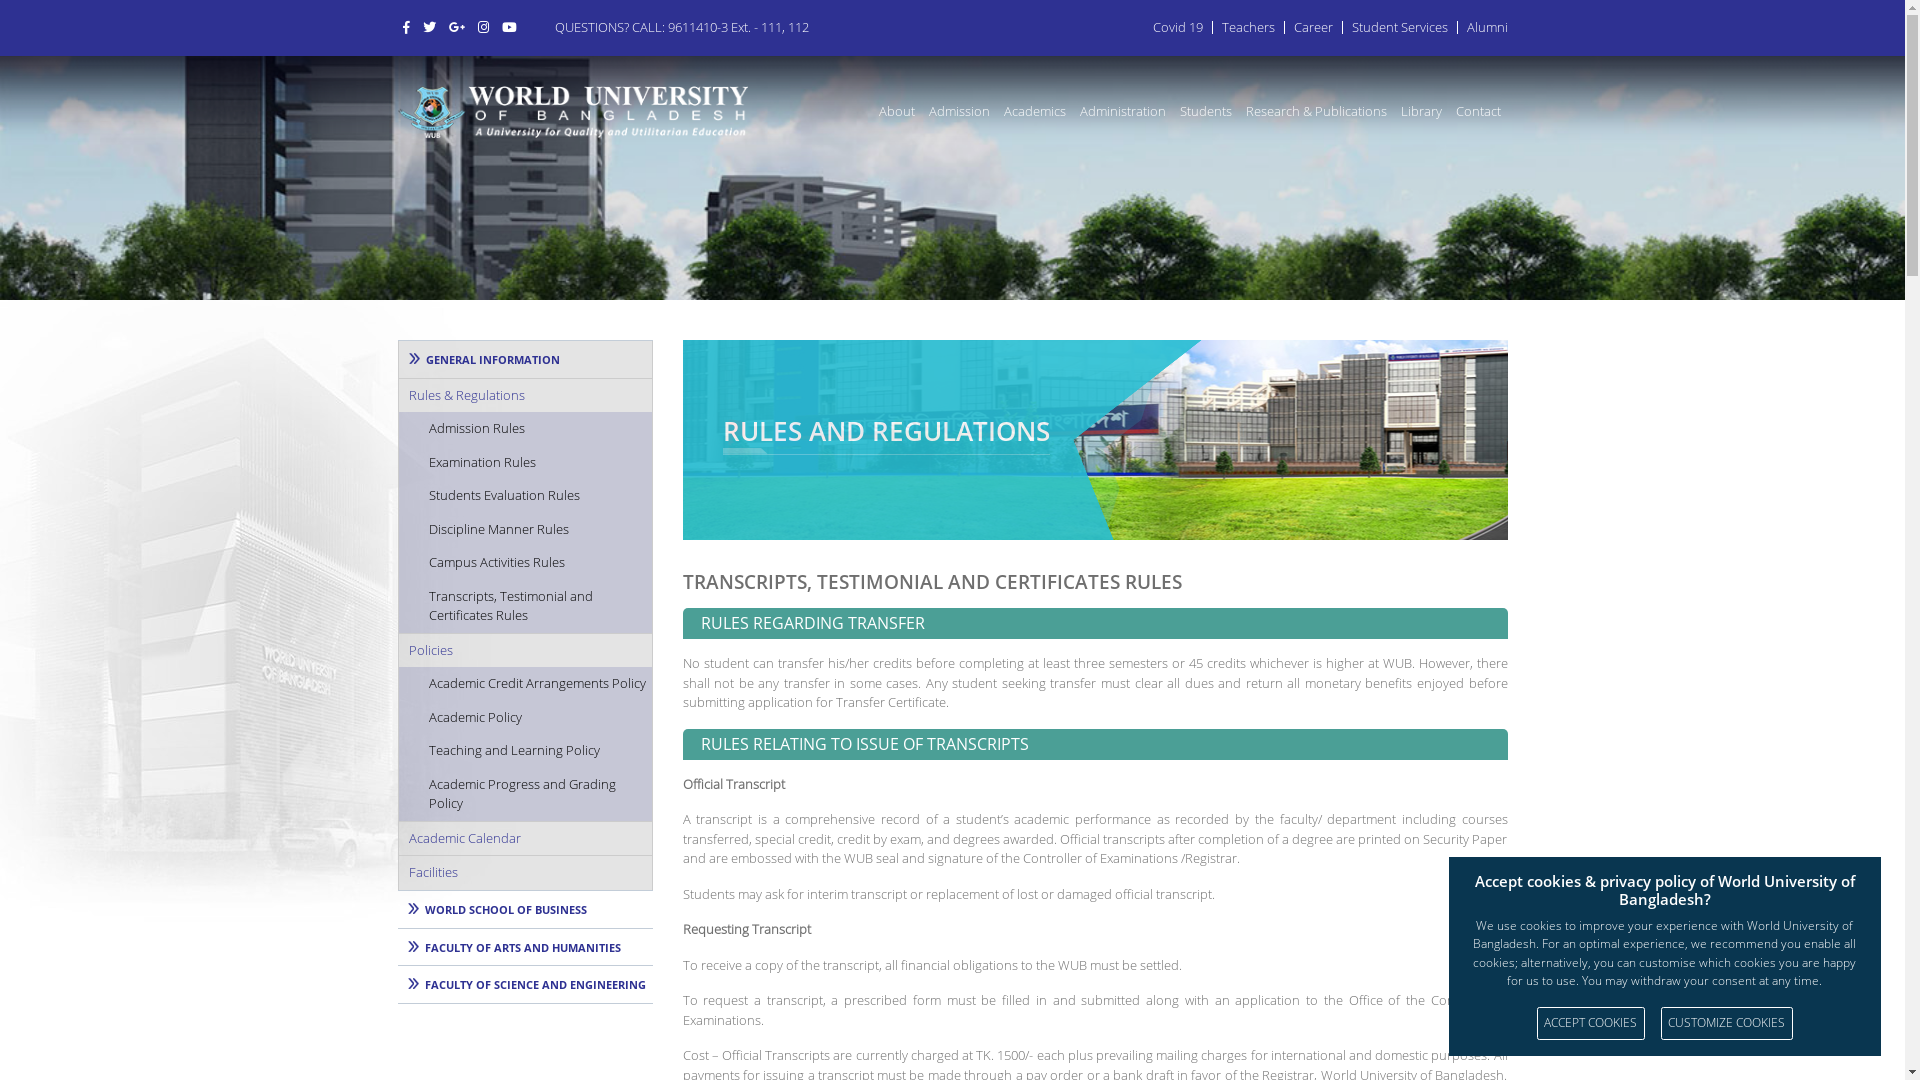 Image resolution: width=1920 pixels, height=1080 pixels. Describe the element at coordinates (524, 496) in the screenshot. I see `Students Evaluation Rules` at that location.